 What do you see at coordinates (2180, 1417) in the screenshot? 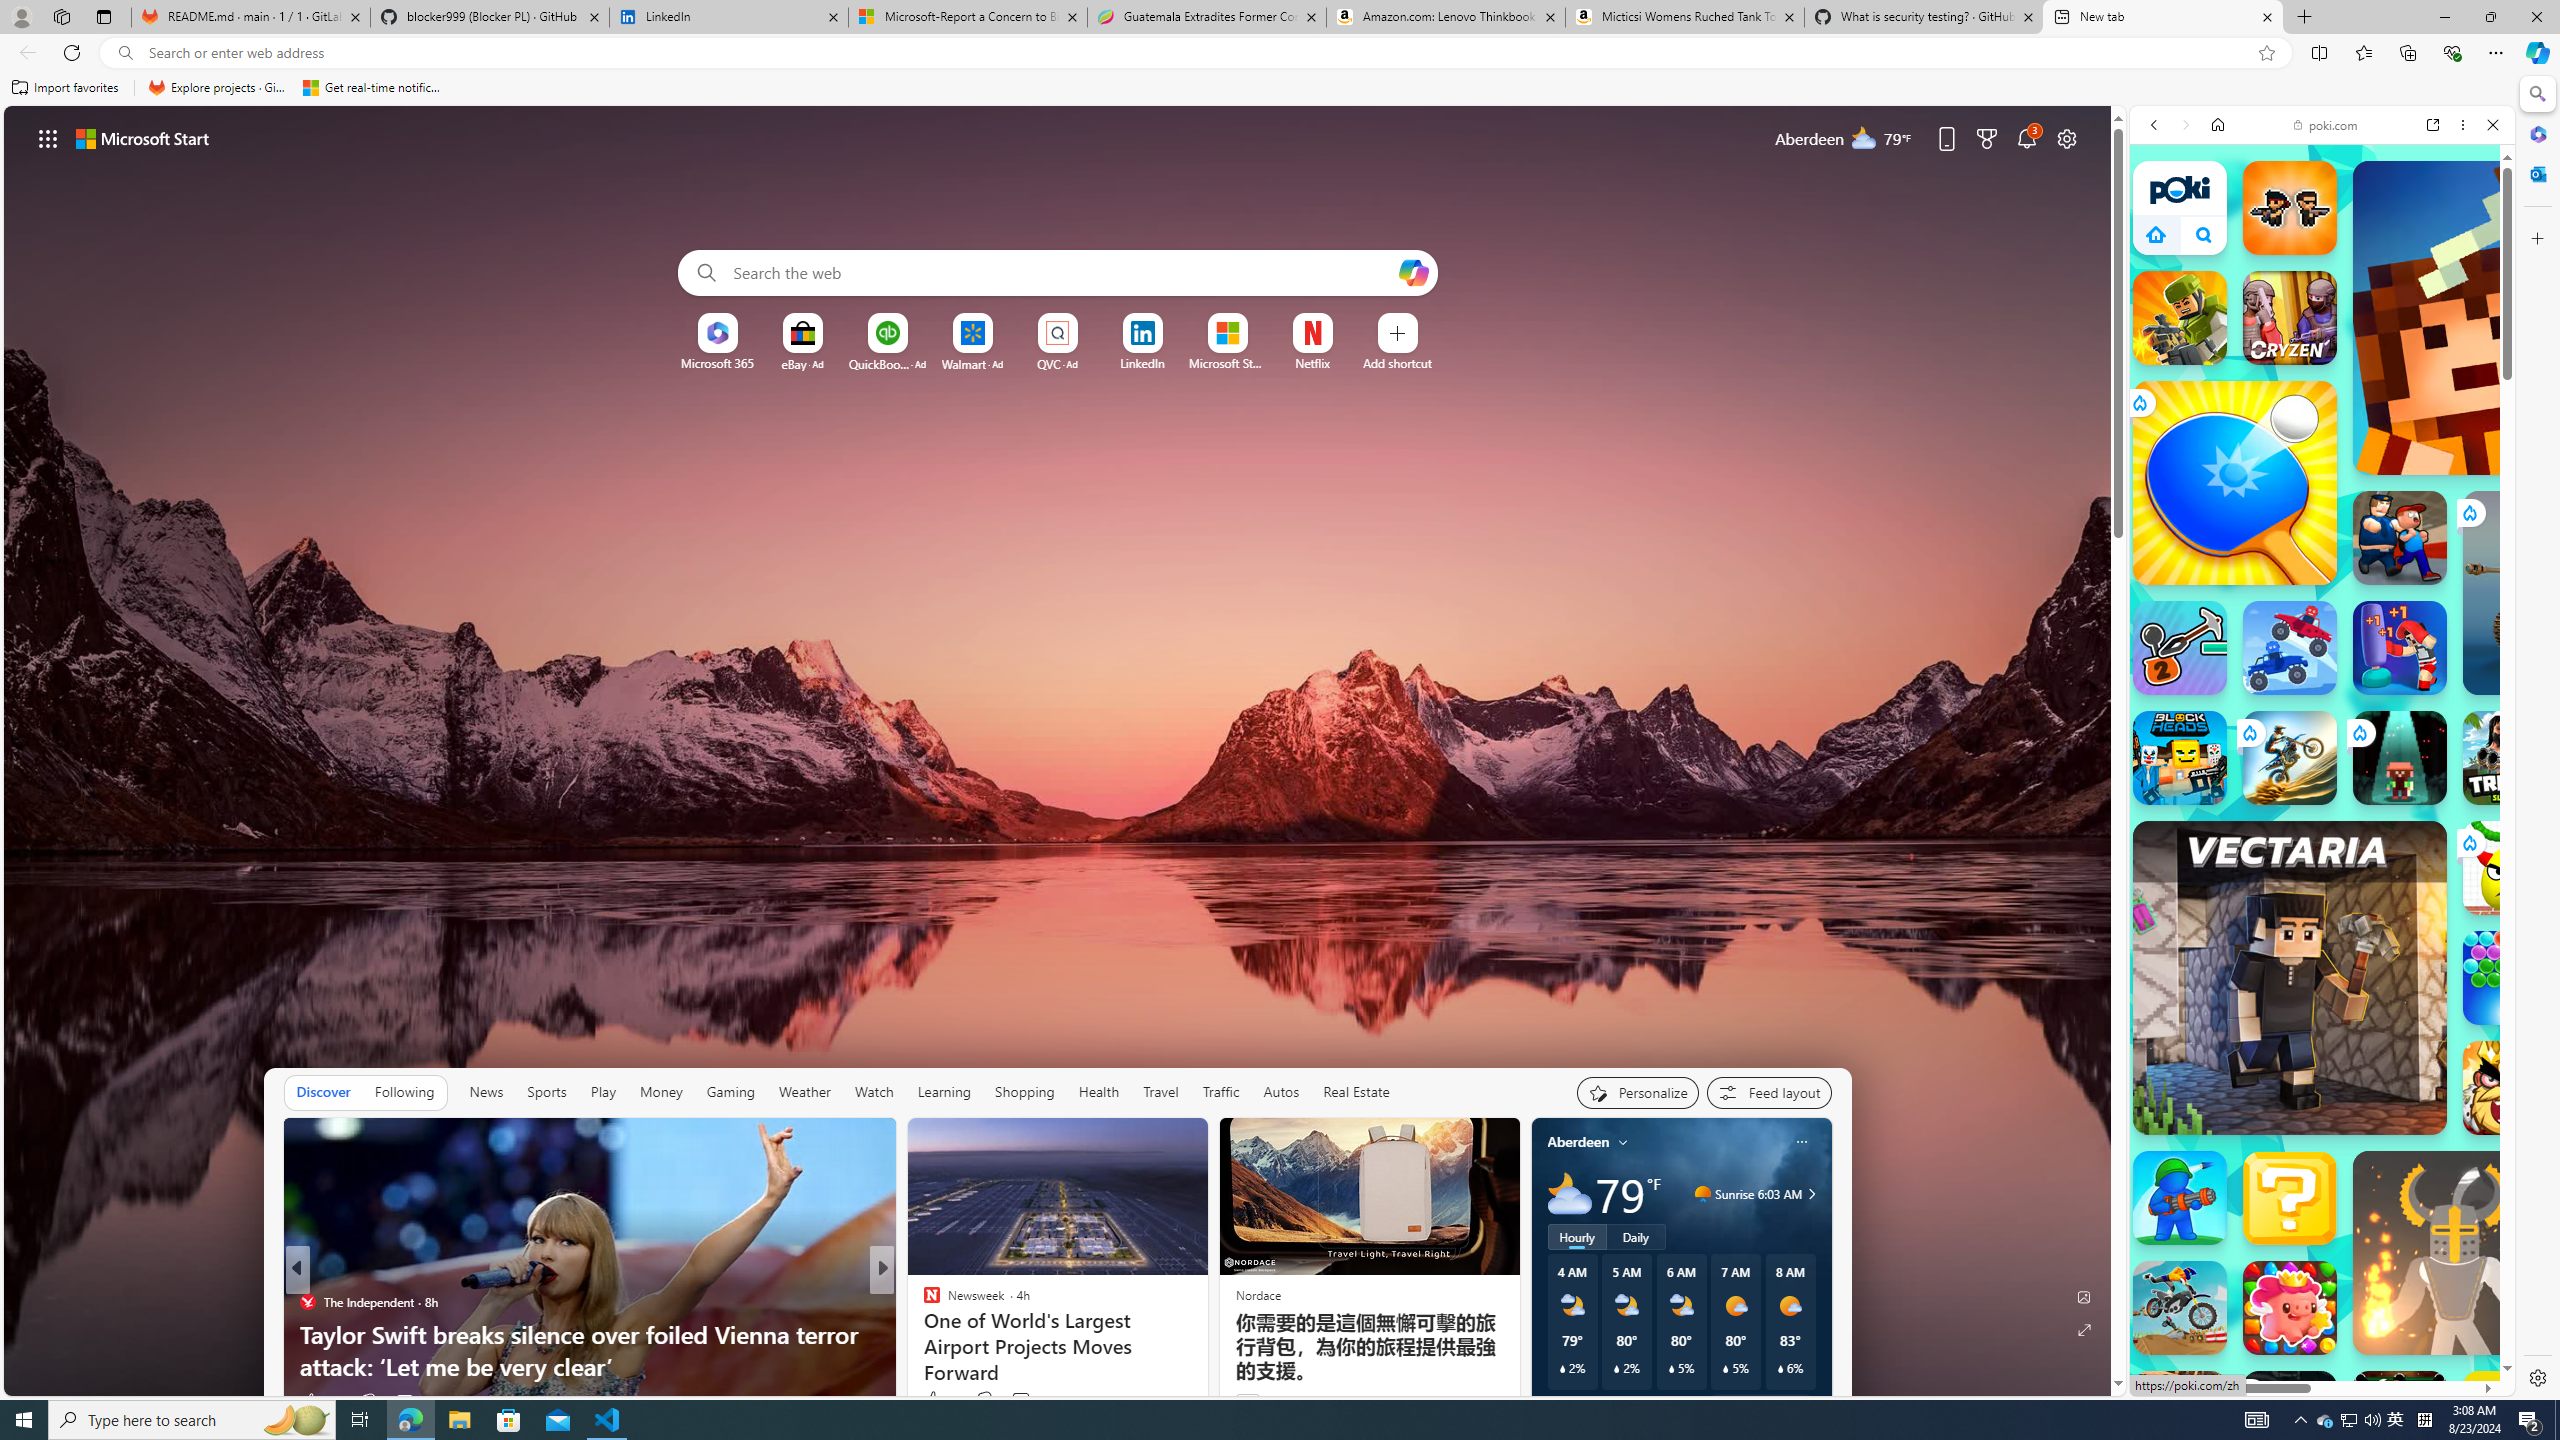
I see `City Car Driving: Stunt Master` at bounding box center [2180, 1417].